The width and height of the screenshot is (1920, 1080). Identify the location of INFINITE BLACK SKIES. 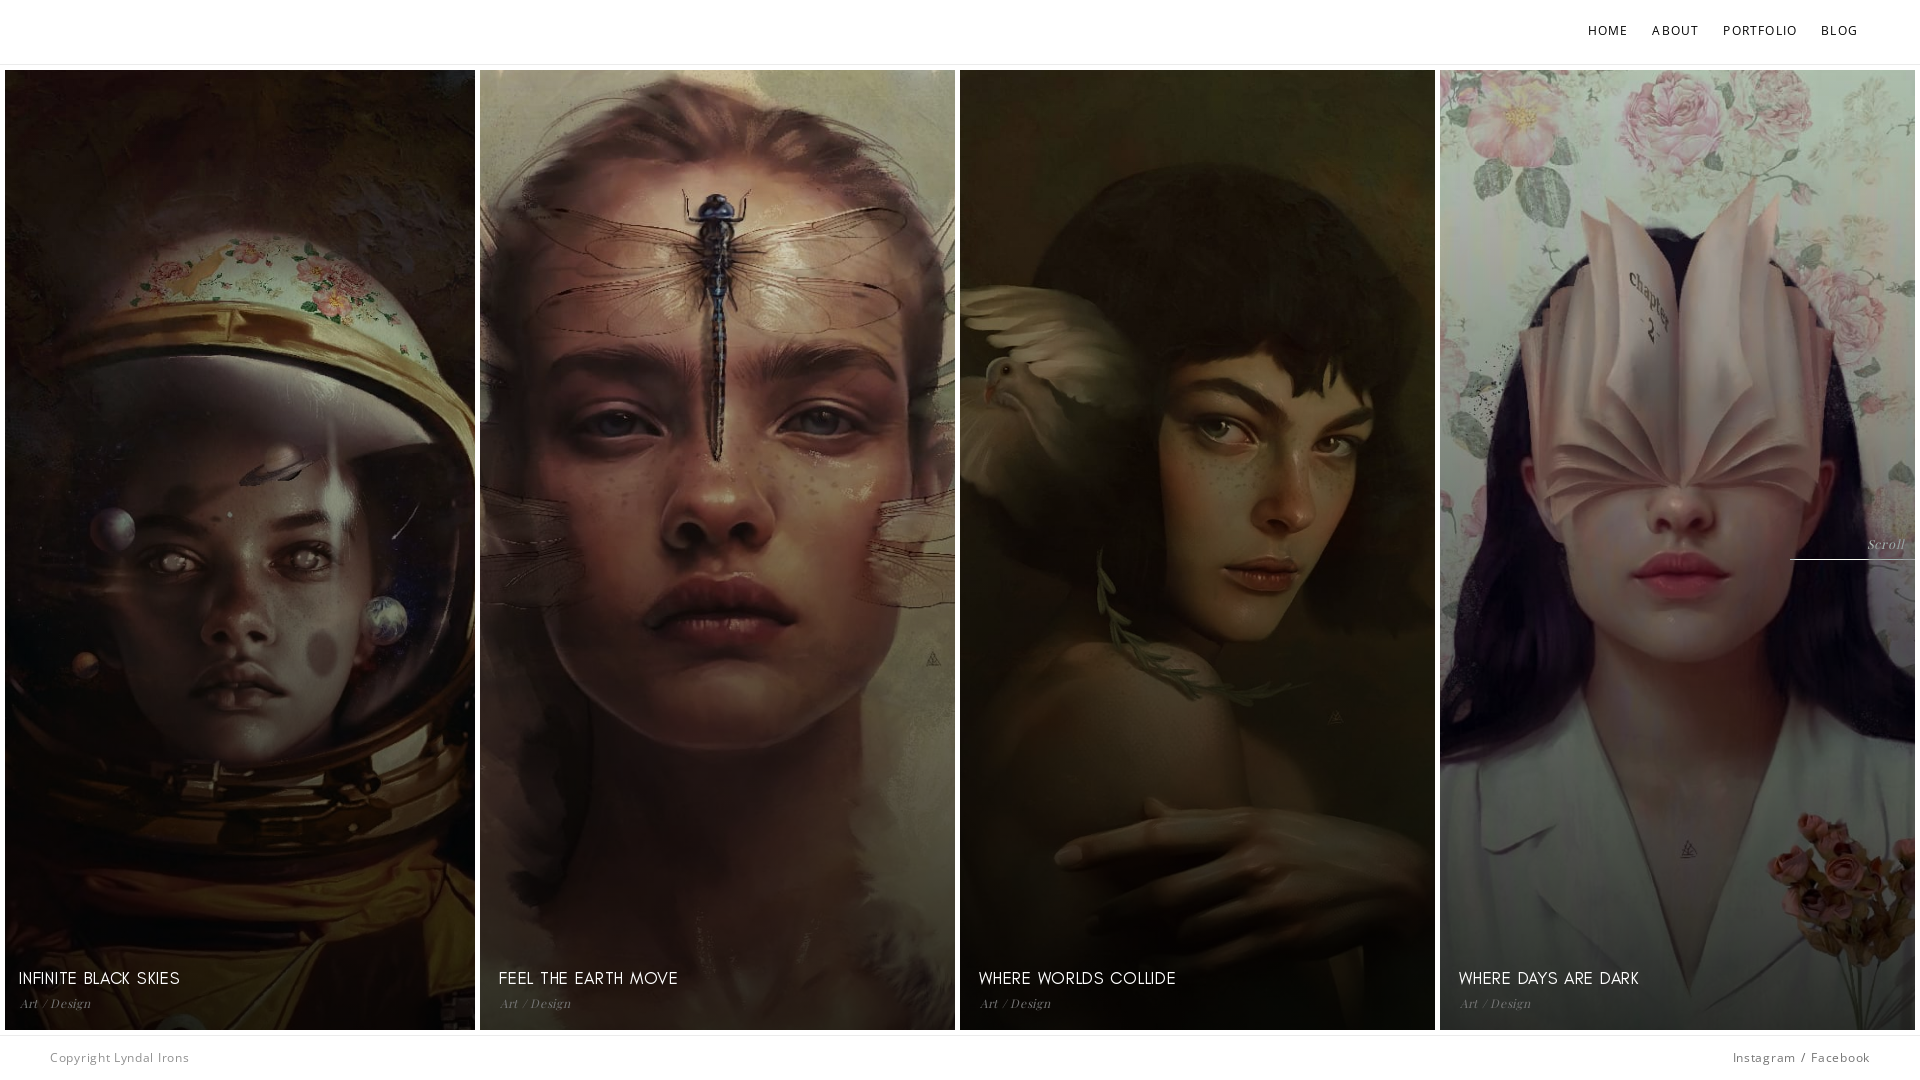
(112, 978).